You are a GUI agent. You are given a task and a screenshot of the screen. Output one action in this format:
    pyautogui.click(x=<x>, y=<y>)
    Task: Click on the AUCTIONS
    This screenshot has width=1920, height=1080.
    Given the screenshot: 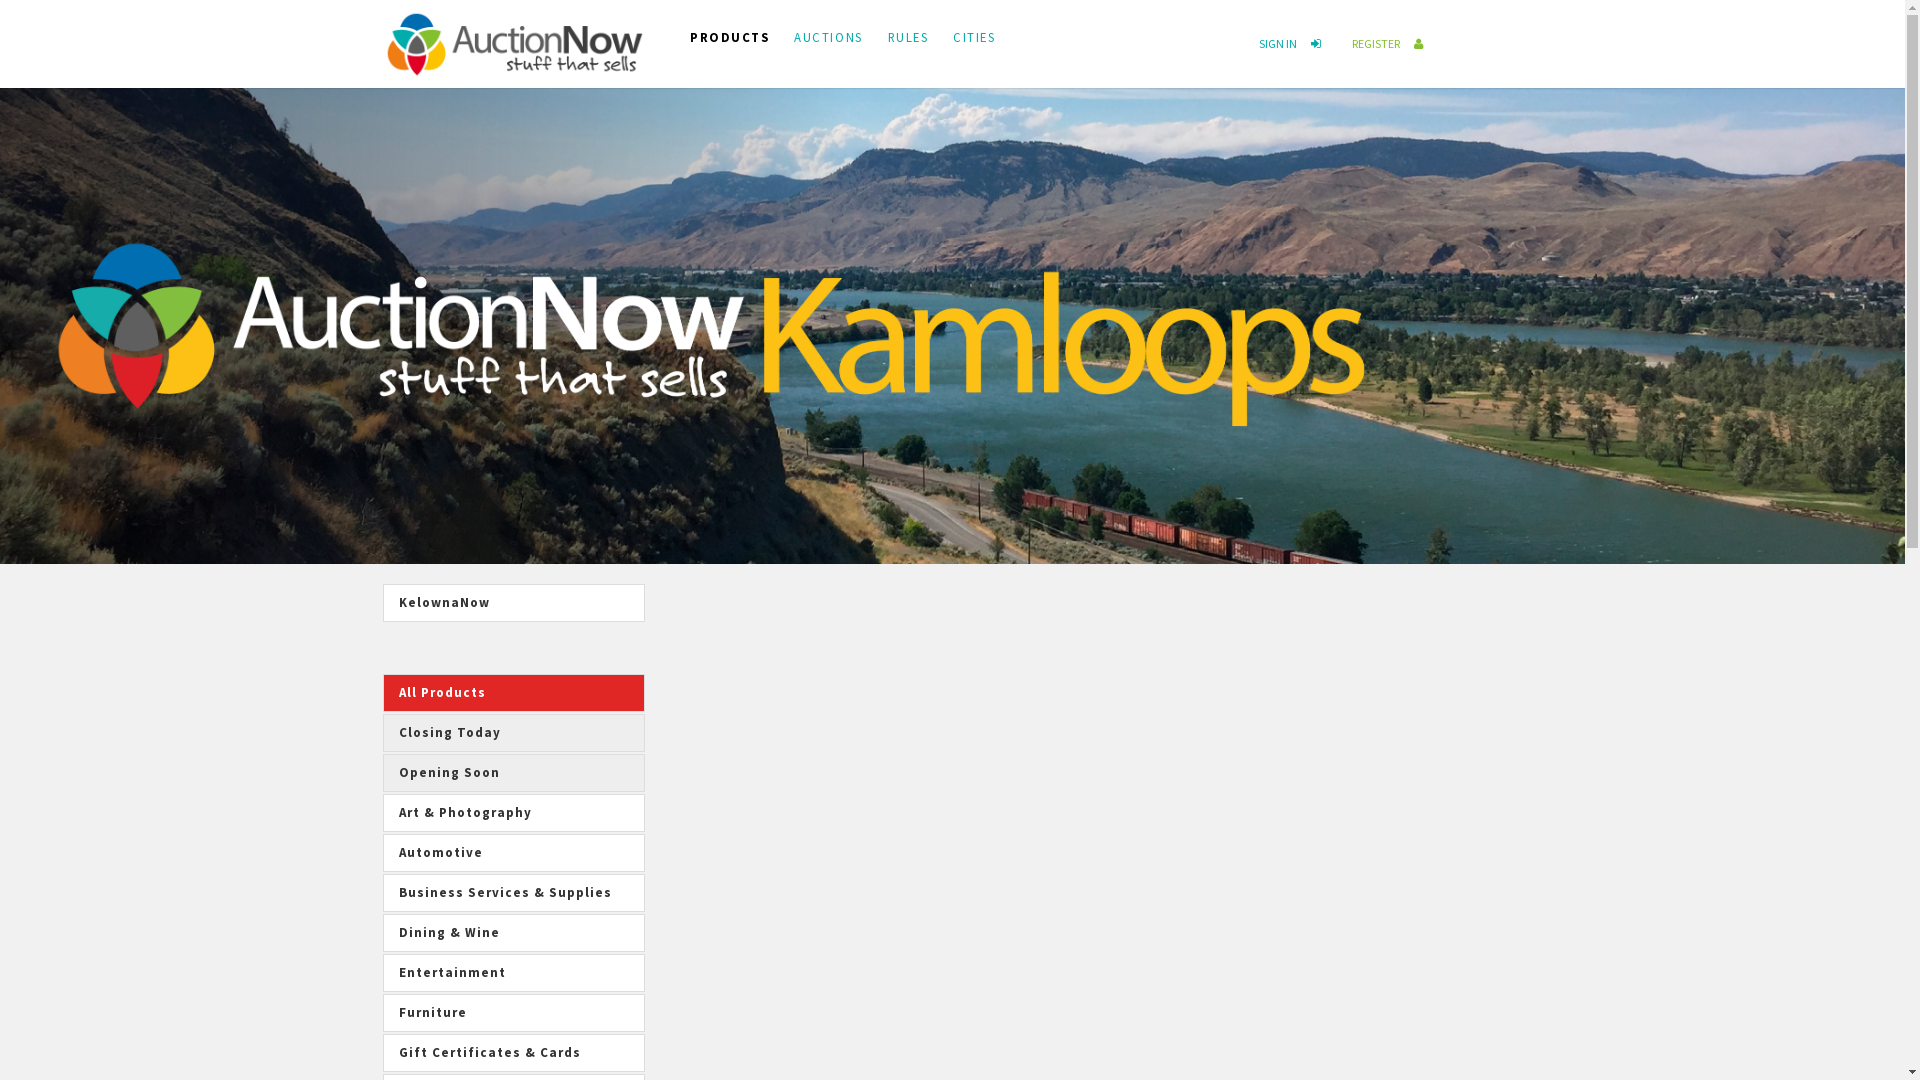 What is the action you would take?
    pyautogui.click(x=840, y=31)
    